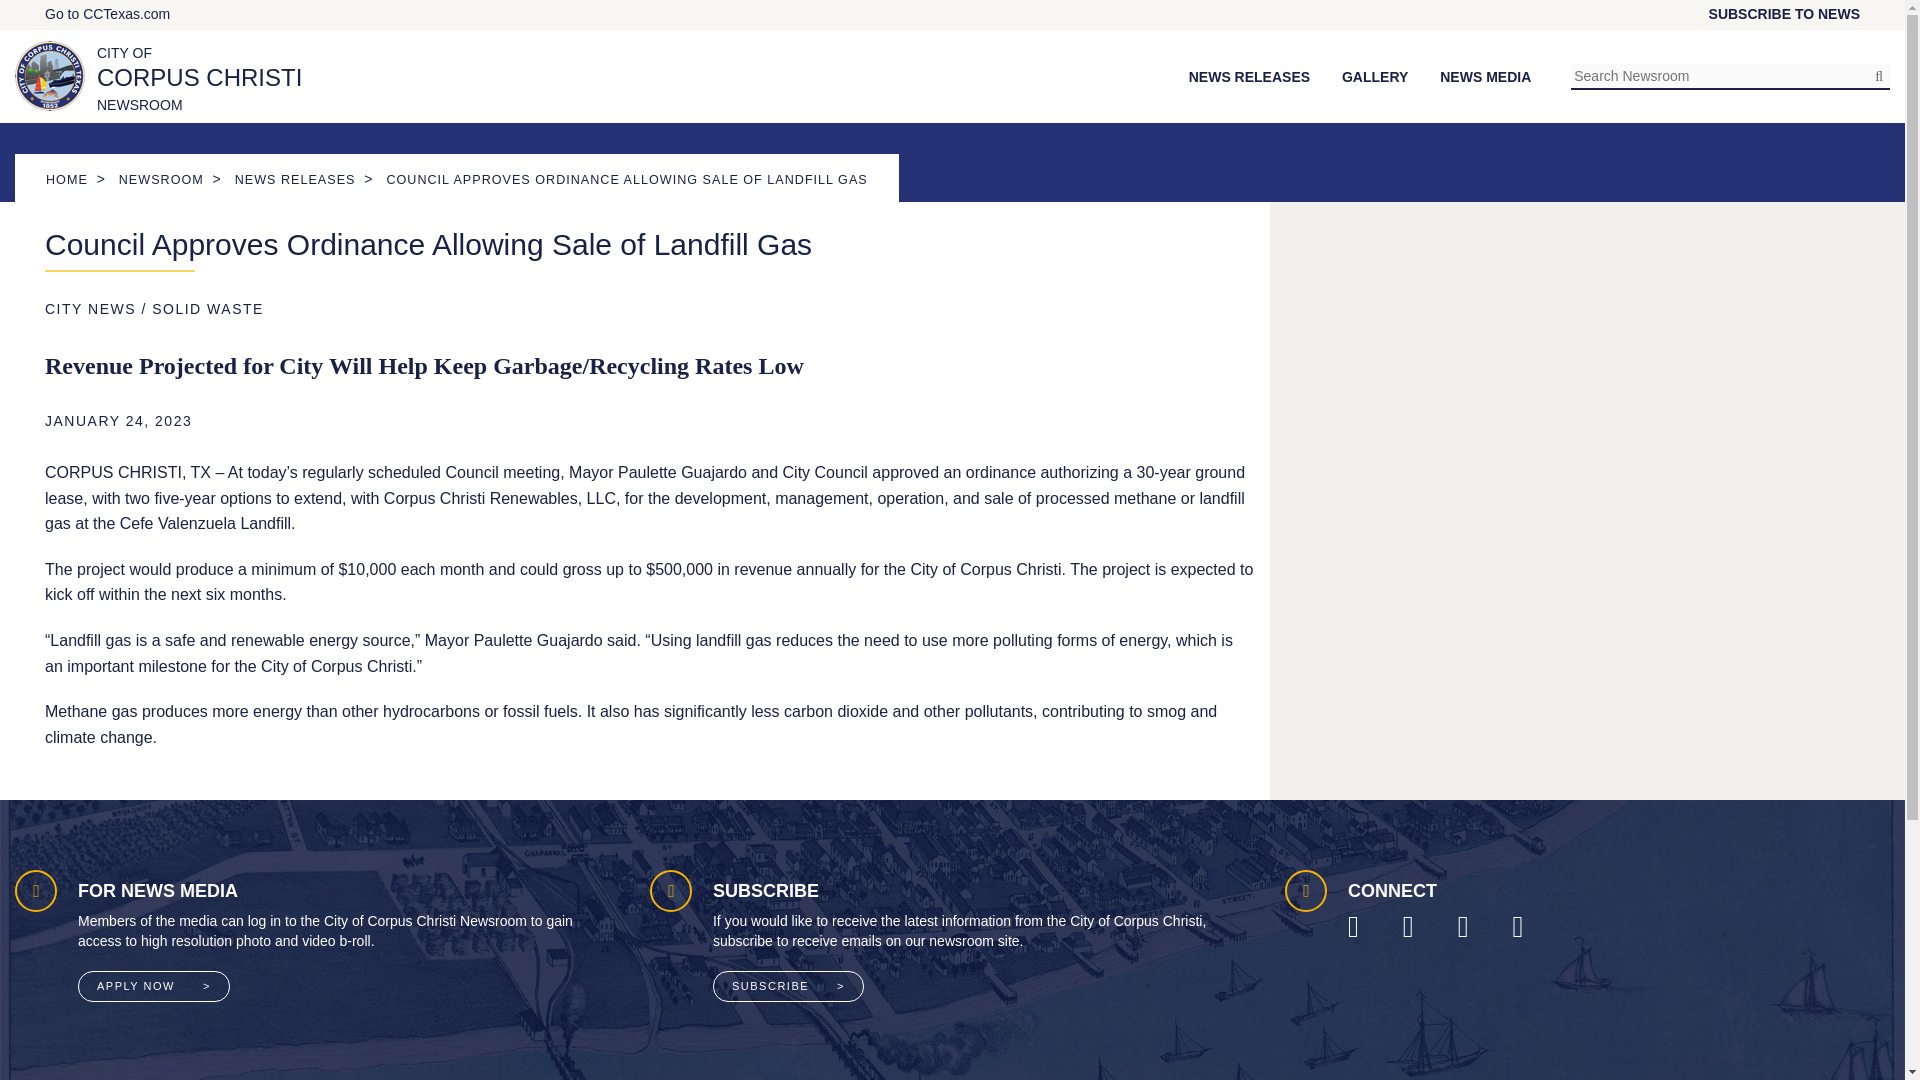  What do you see at coordinates (1374, 77) in the screenshot?
I see `GALLERY` at bounding box center [1374, 77].